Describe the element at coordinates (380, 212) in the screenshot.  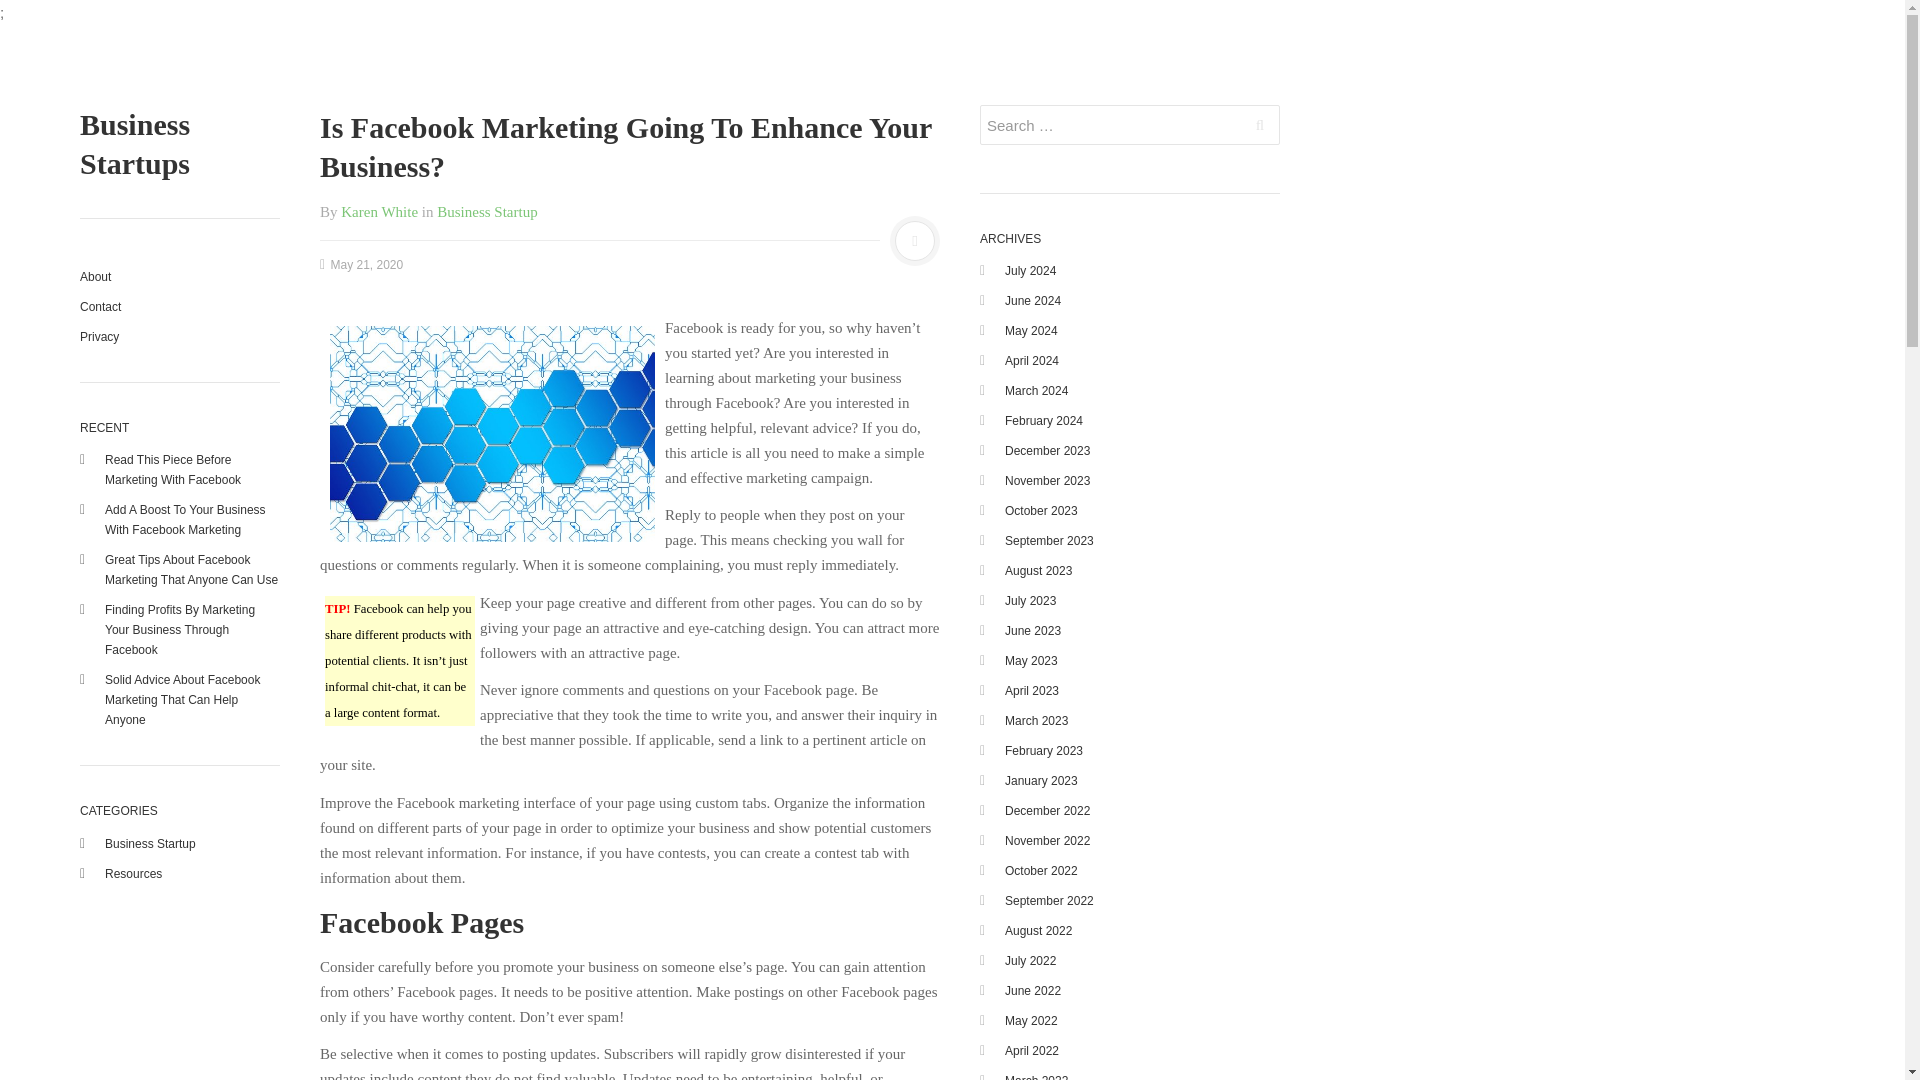
I see `Karen White` at that location.